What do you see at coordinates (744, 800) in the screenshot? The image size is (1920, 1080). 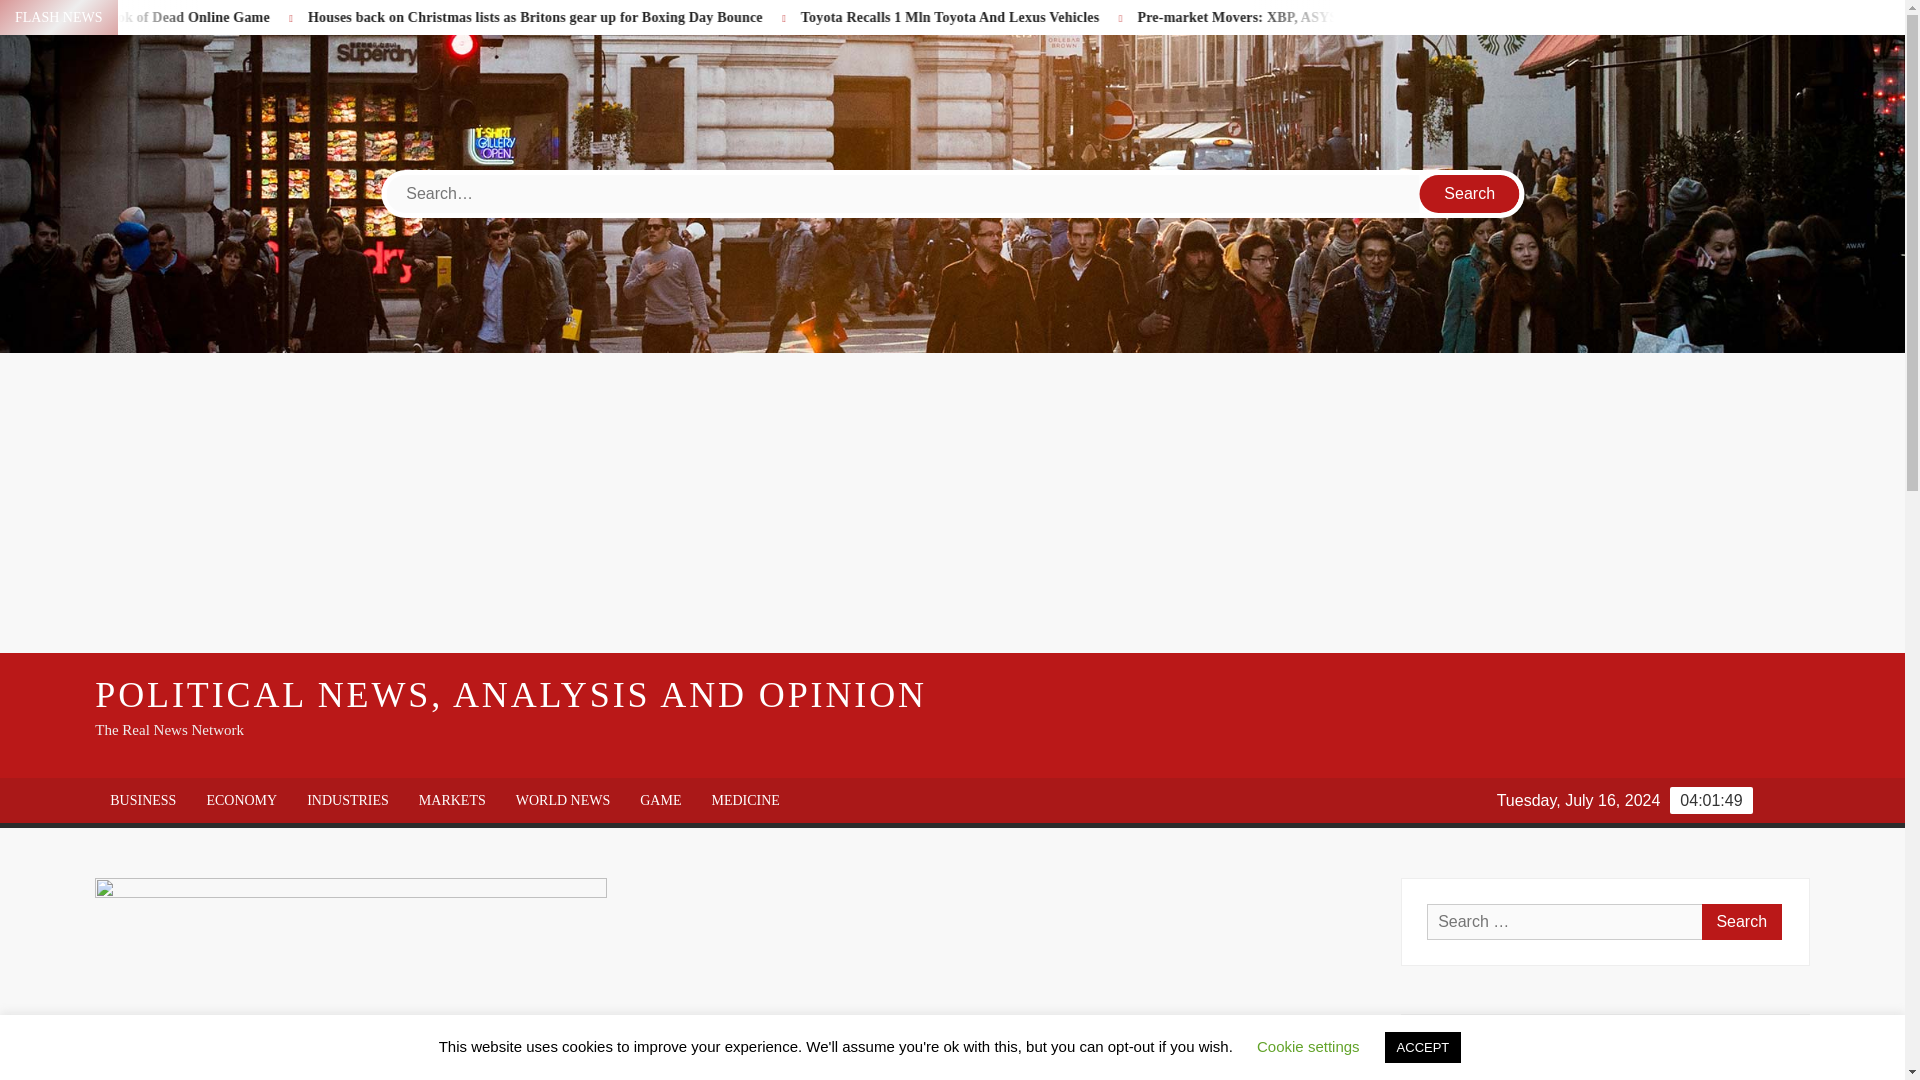 I see `MEDICINE` at bounding box center [744, 800].